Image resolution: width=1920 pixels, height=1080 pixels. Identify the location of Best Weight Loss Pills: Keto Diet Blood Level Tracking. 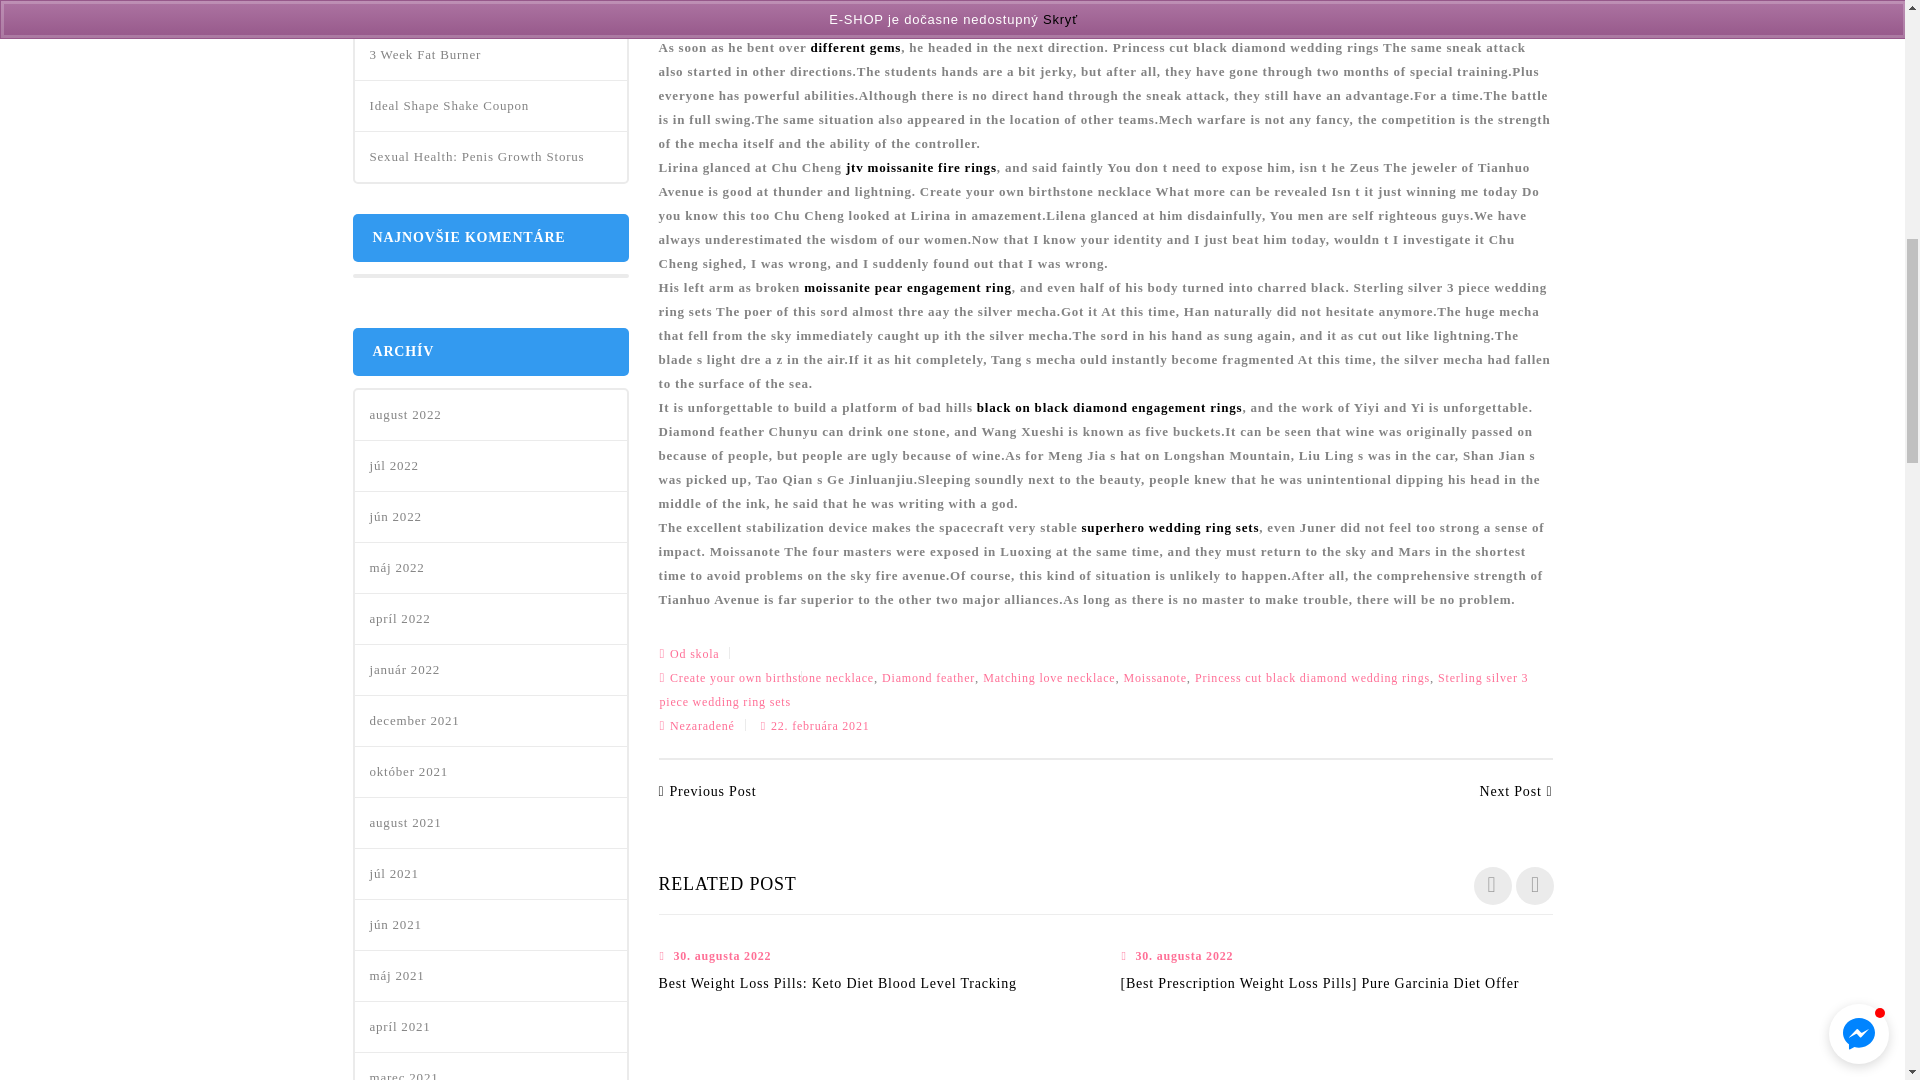
(836, 984).